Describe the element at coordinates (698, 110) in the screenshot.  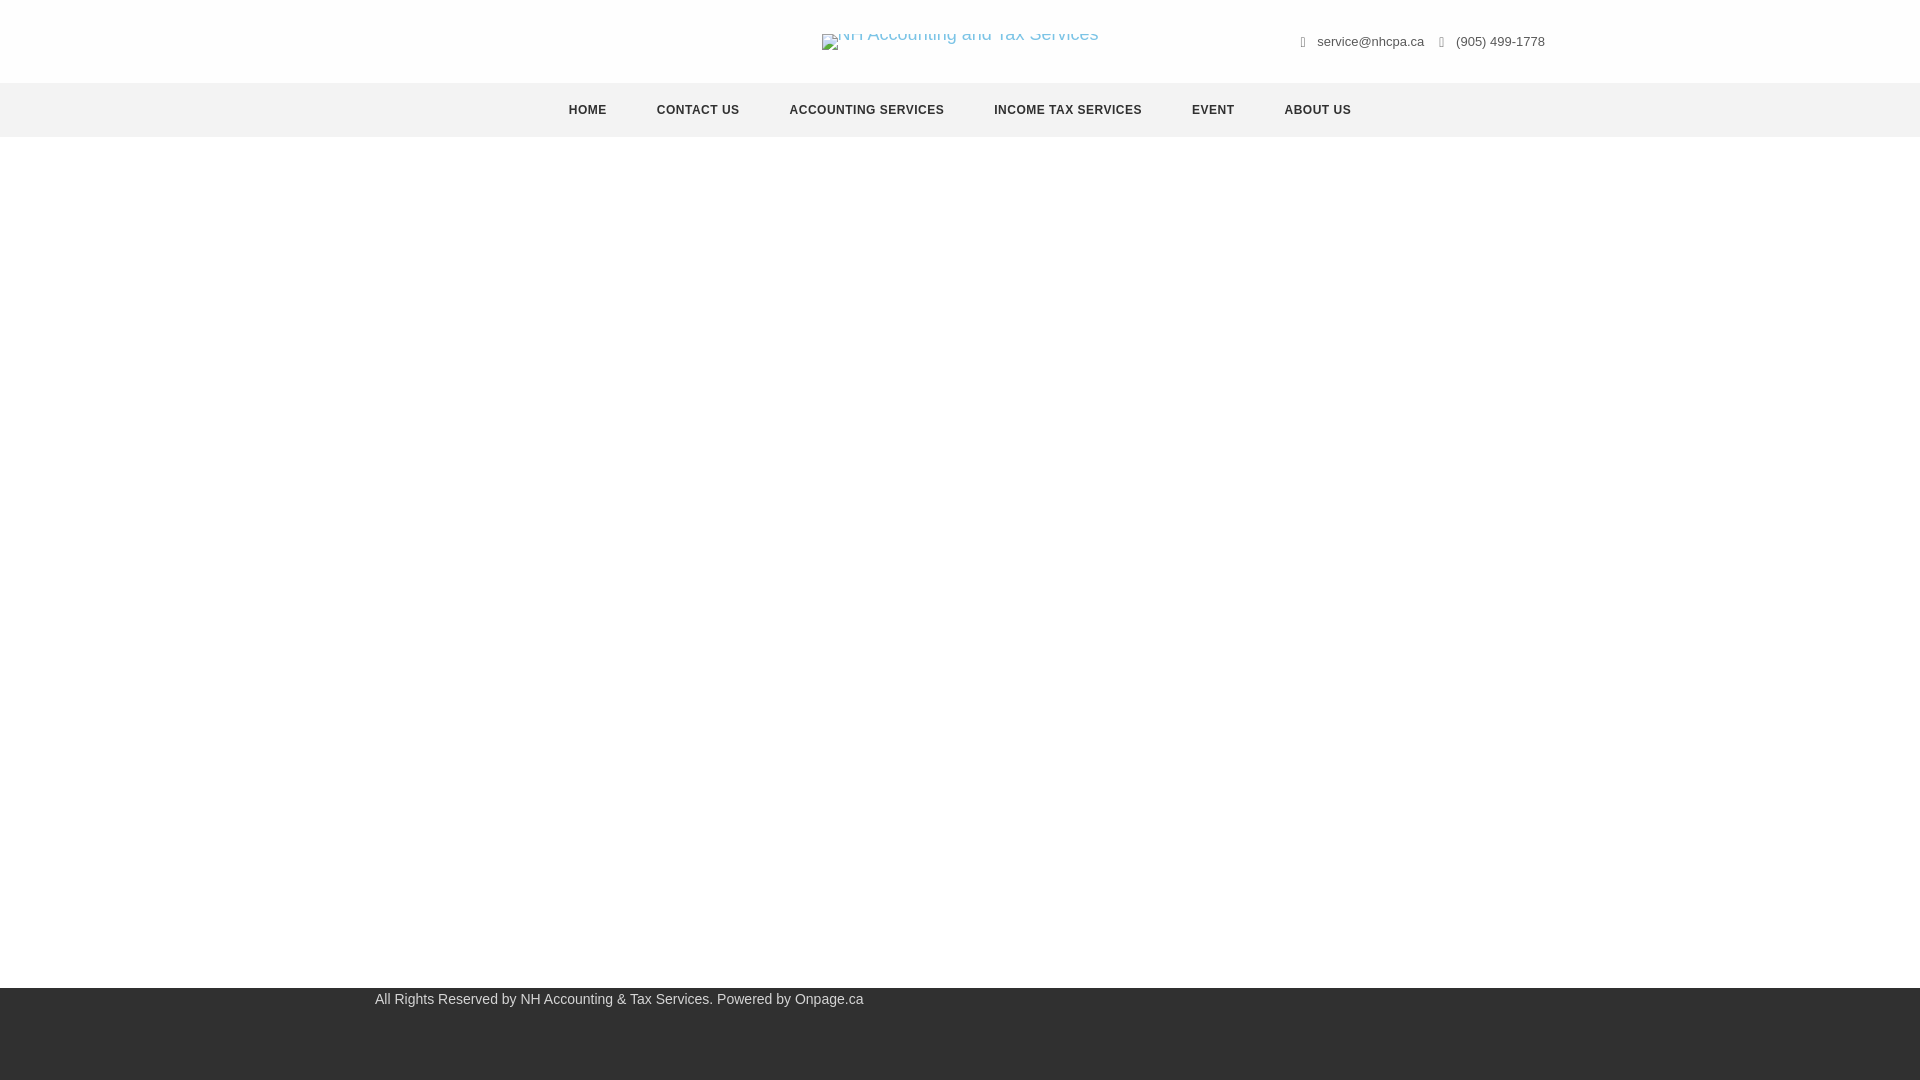
I see `CONTACT US` at that location.